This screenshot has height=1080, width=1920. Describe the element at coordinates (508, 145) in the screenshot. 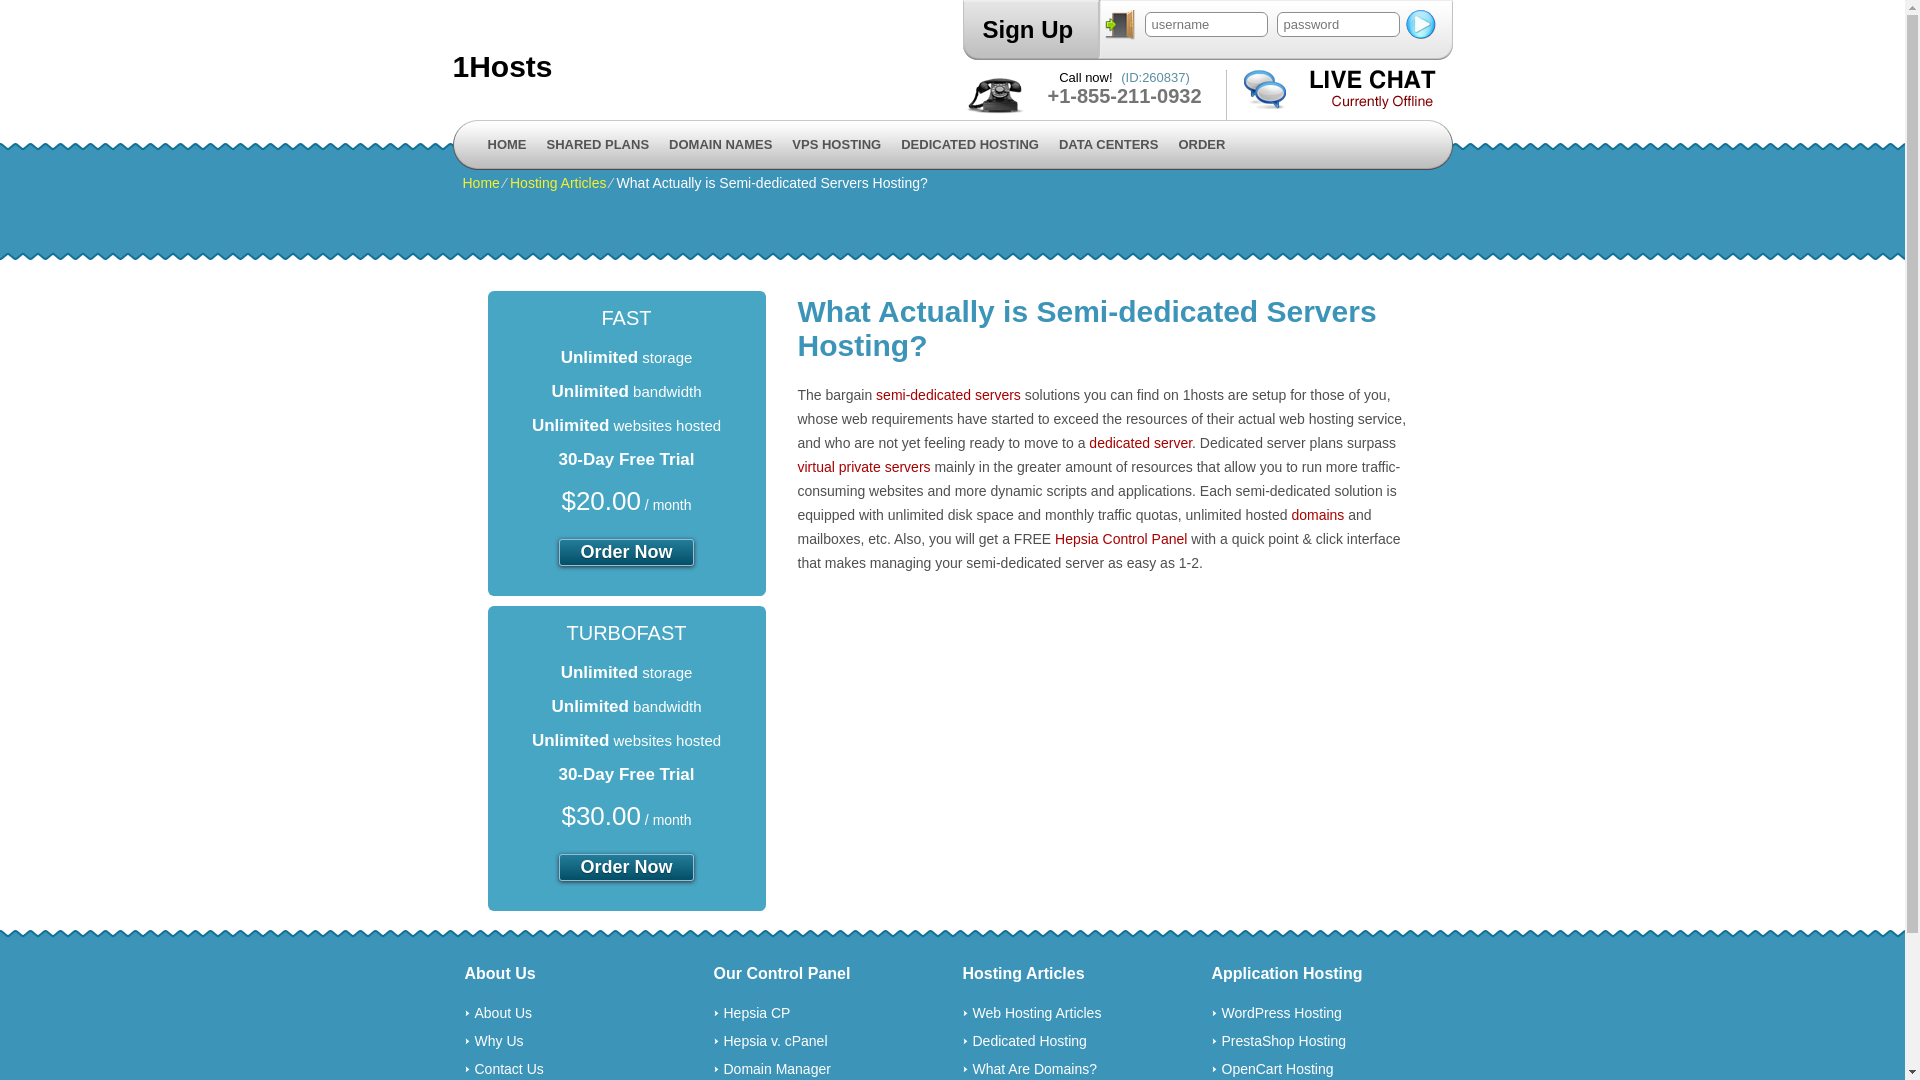

I see `HOME` at that location.